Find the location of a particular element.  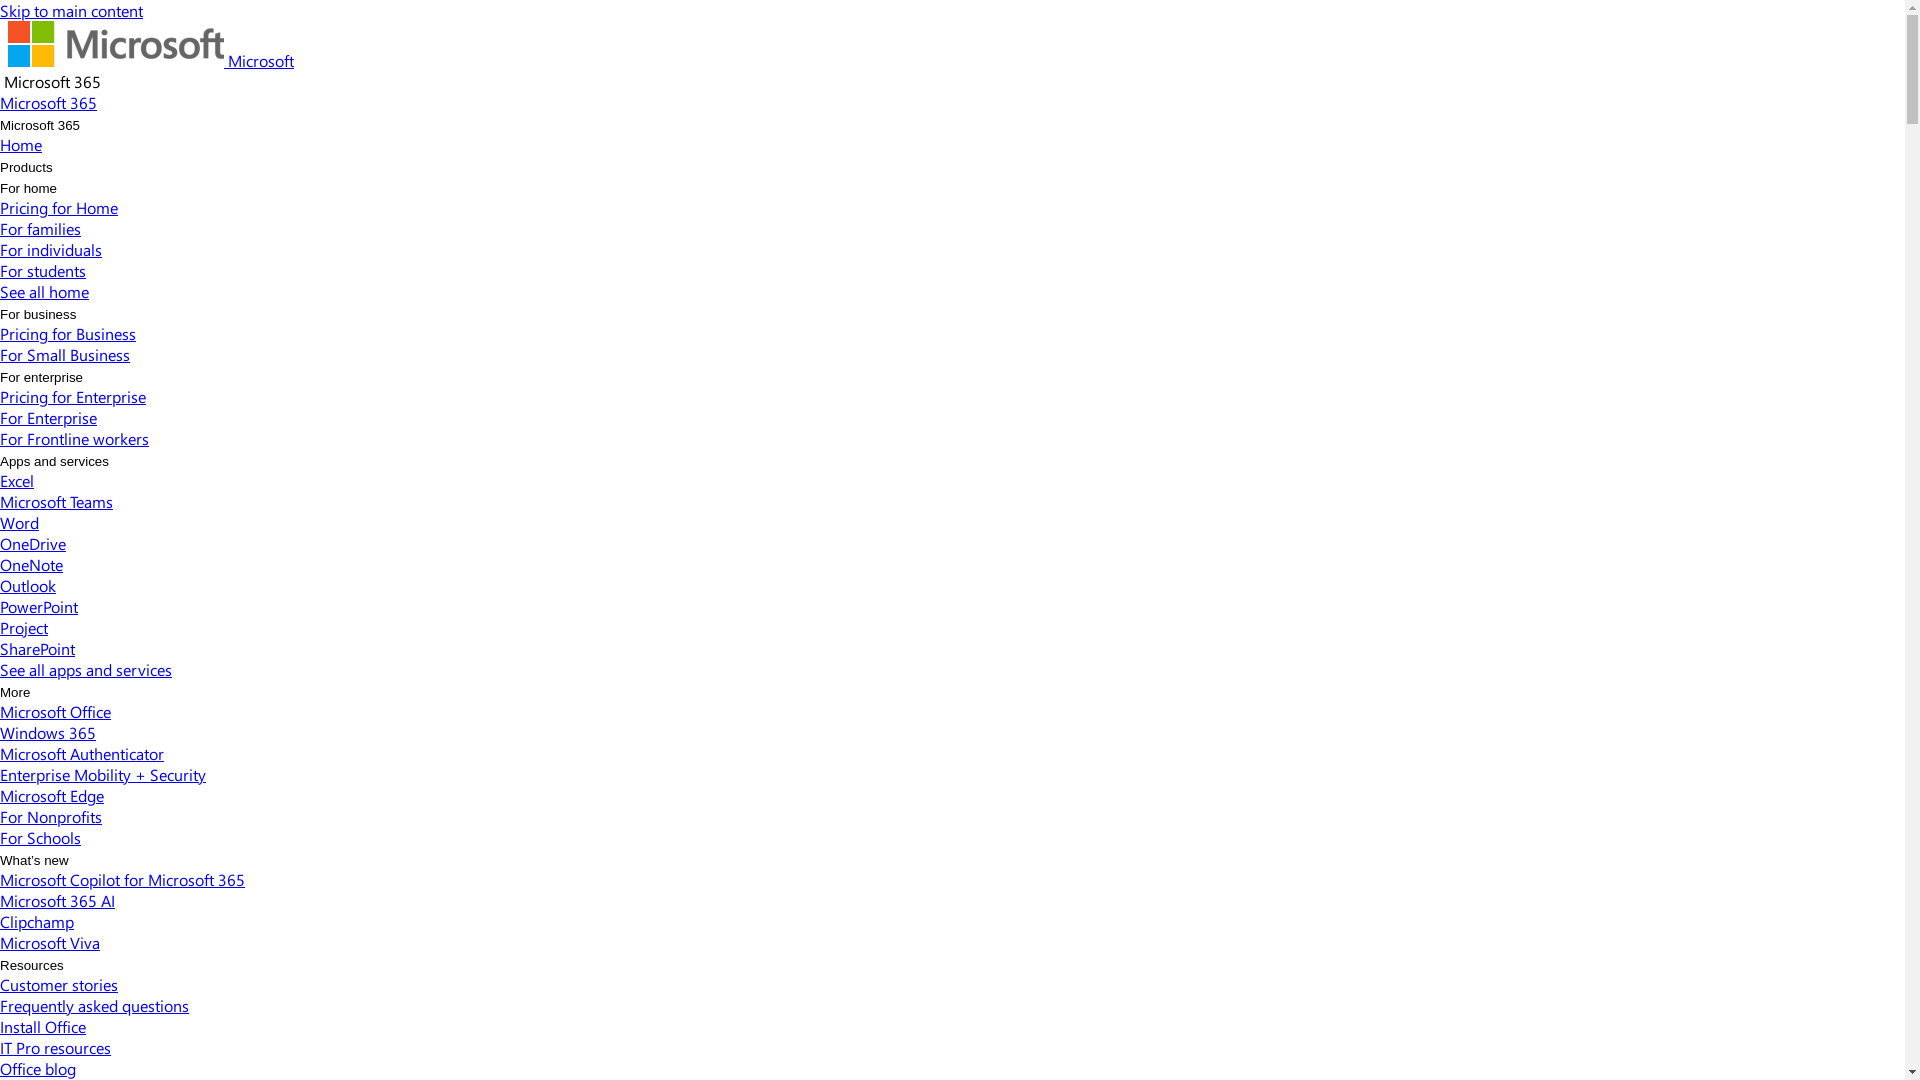

Microsoft Edge is located at coordinates (52, 796).